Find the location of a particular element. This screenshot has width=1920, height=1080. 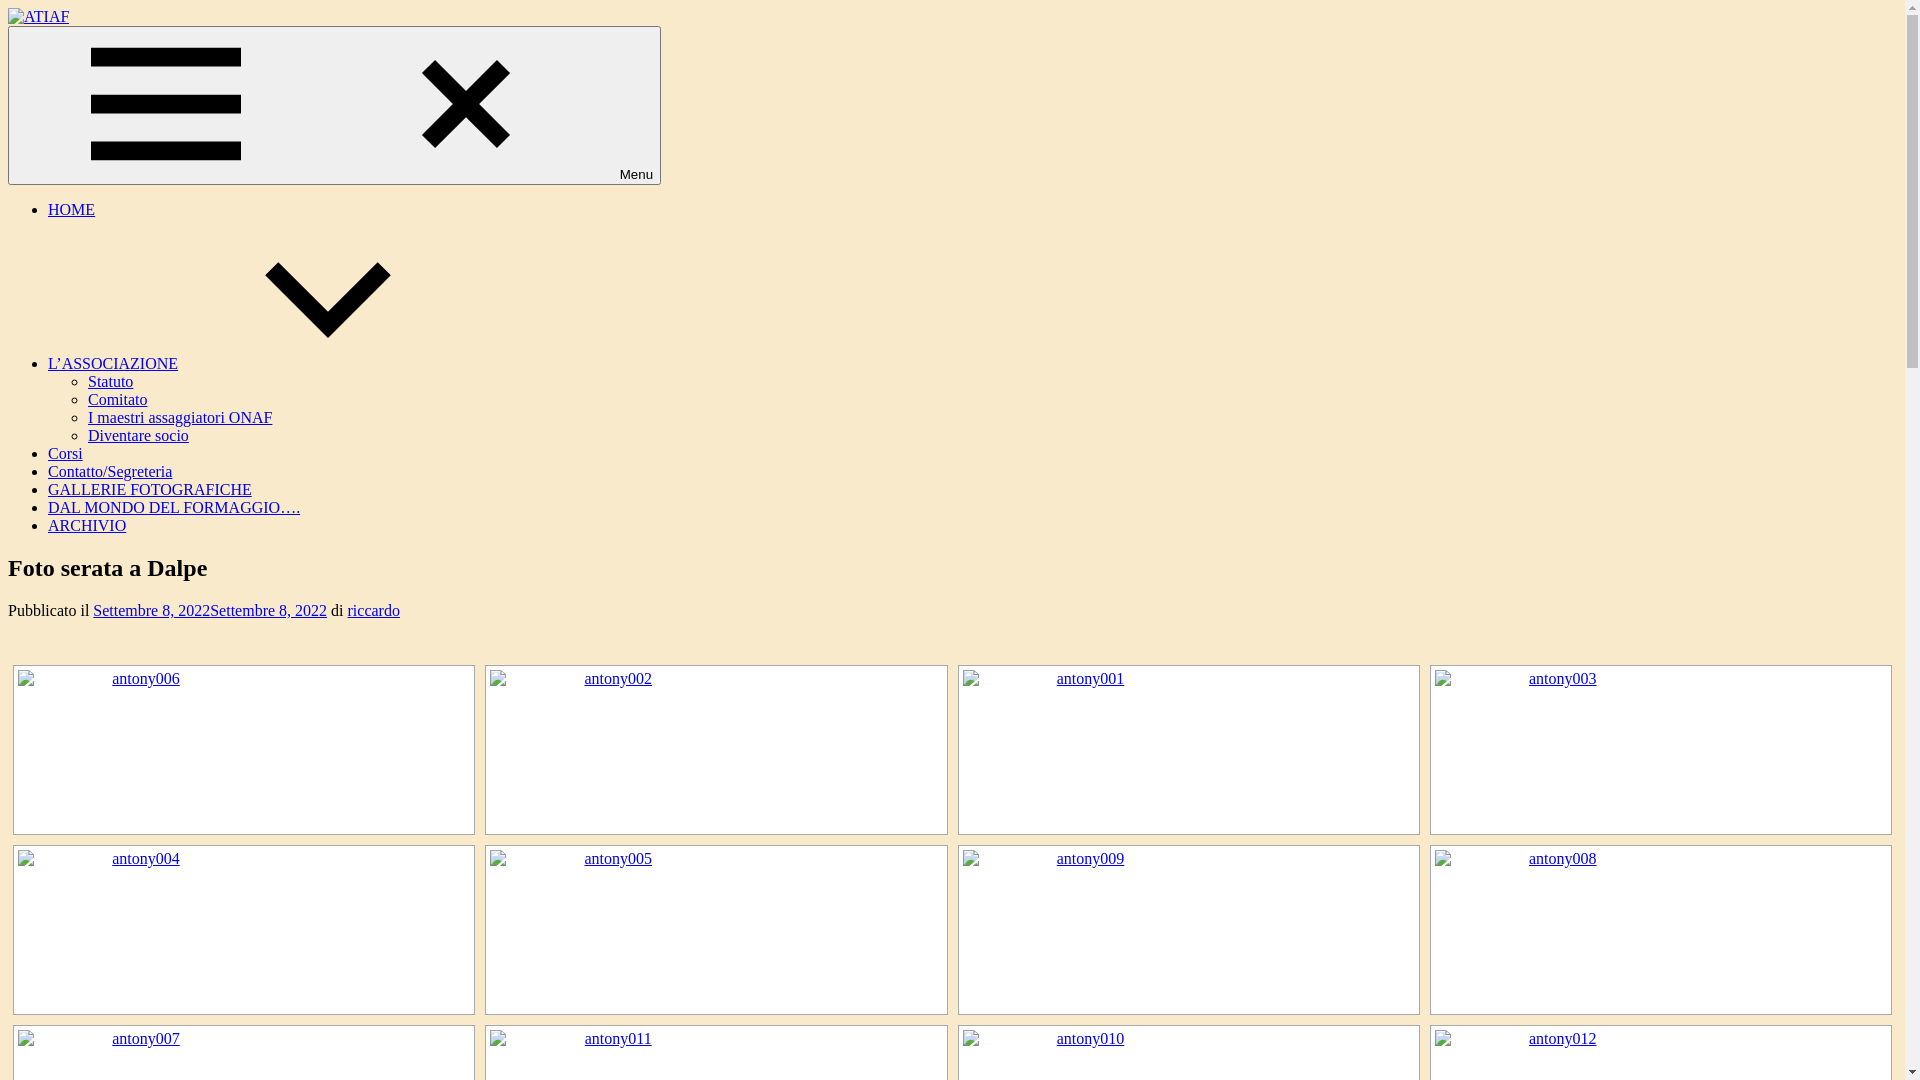

ATIAF is located at coordinates (30, 50).